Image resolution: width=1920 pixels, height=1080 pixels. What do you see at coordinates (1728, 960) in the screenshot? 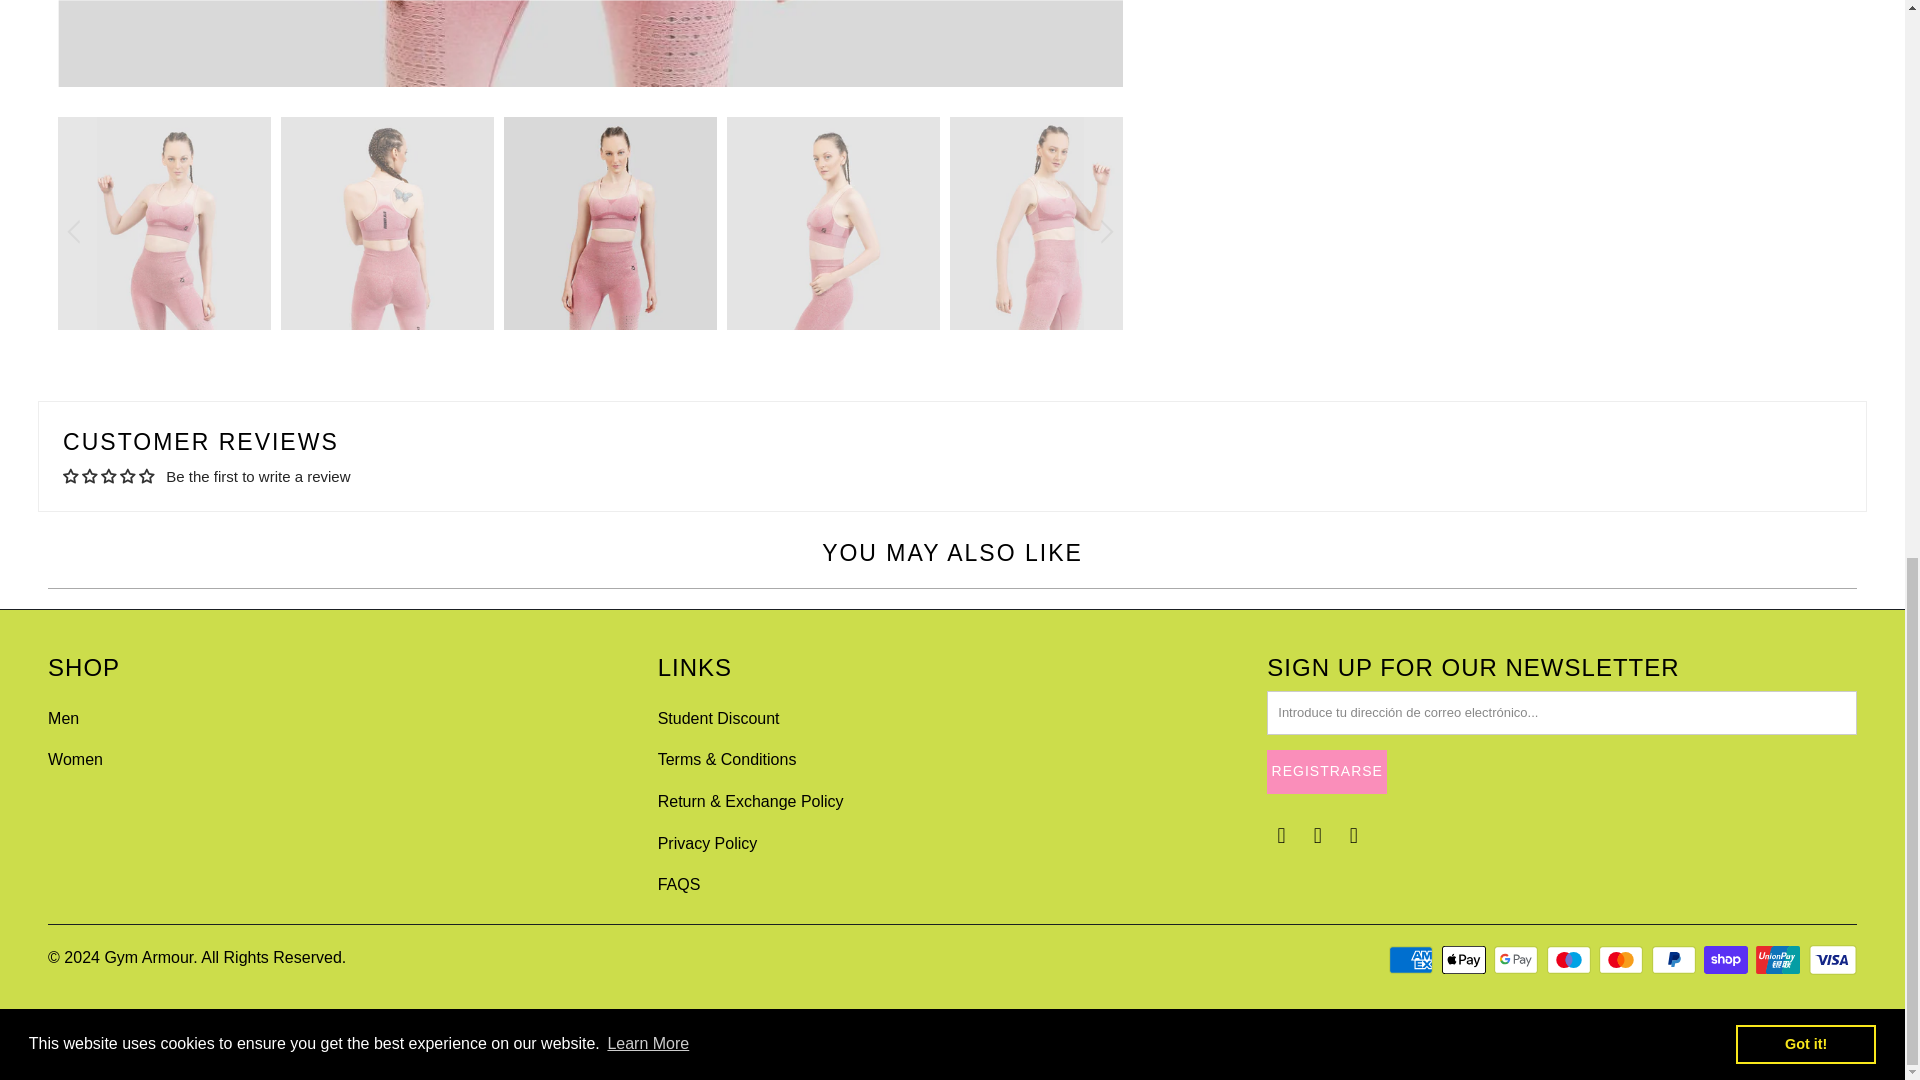
I see `Shop Pay` at bounding box center [1728, 960].